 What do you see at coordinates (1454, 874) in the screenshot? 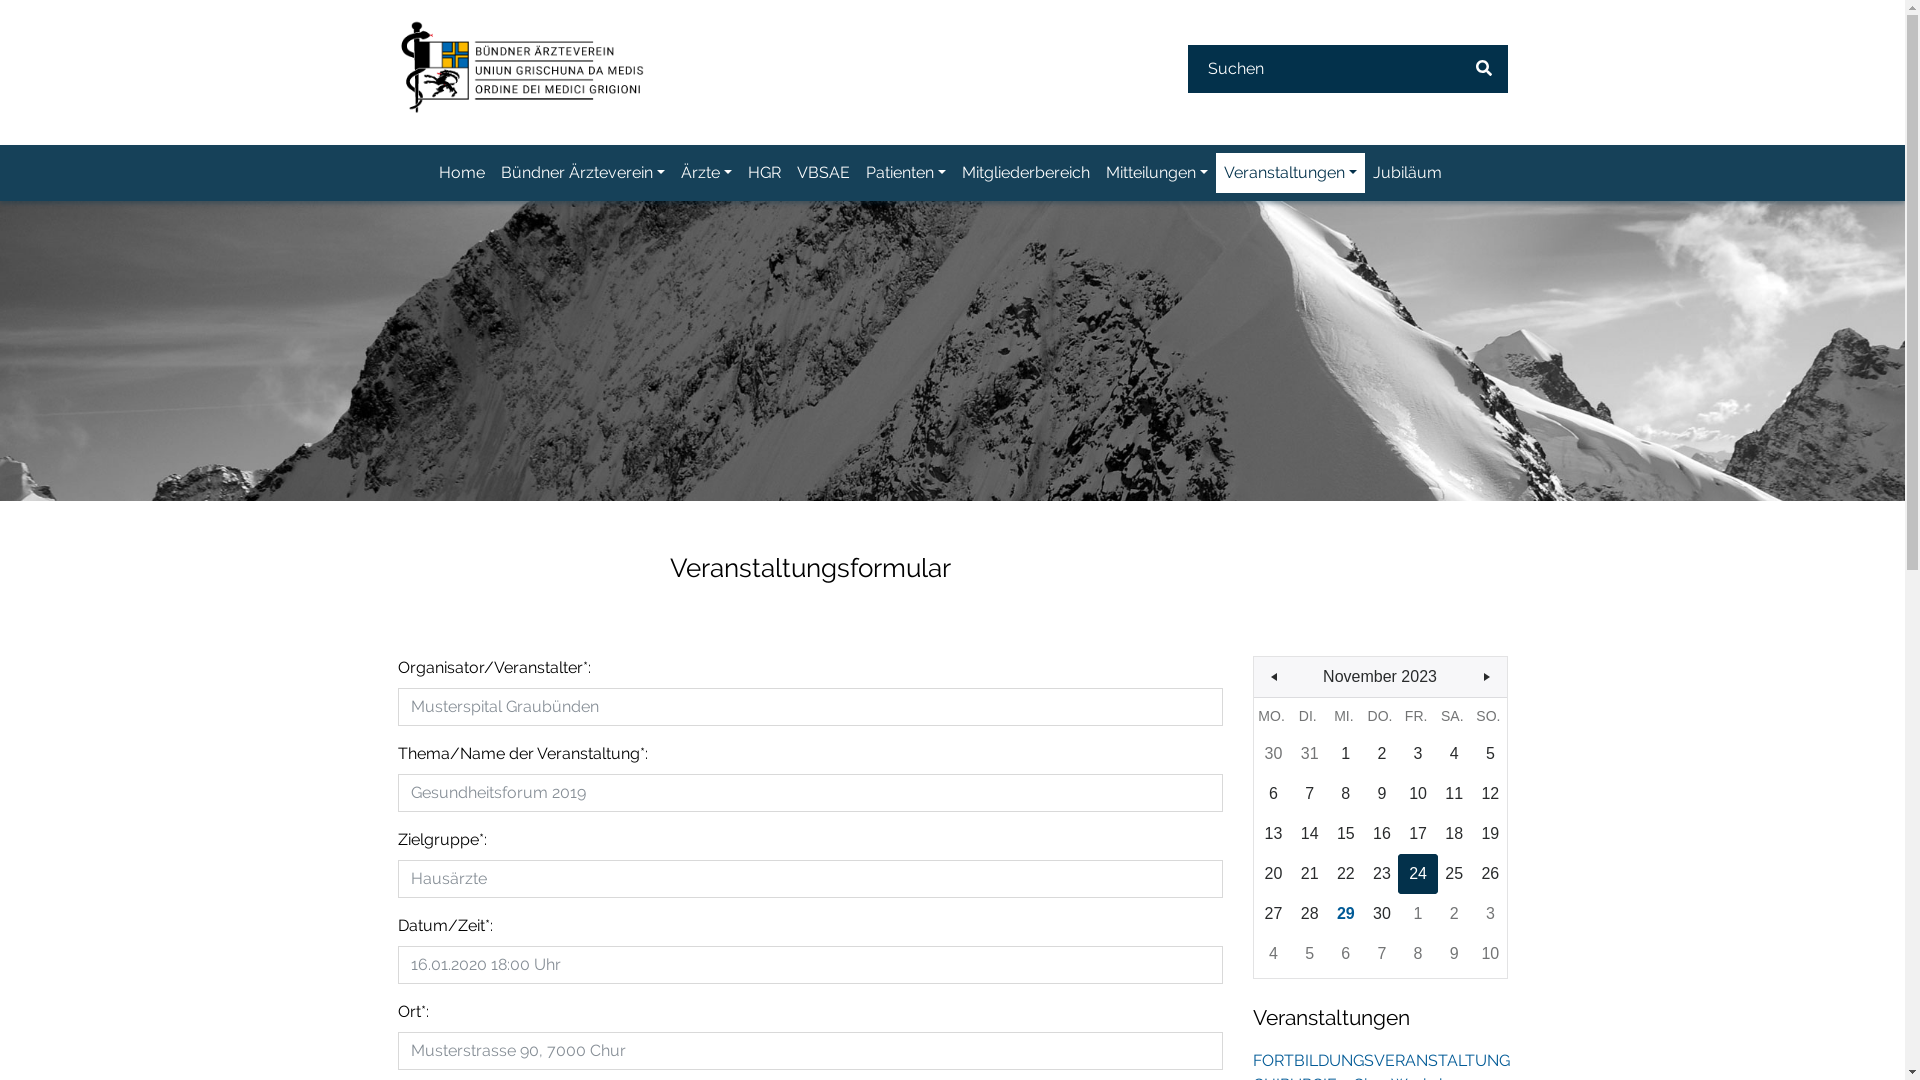
I see `25` at bounding box center [1454, 874].